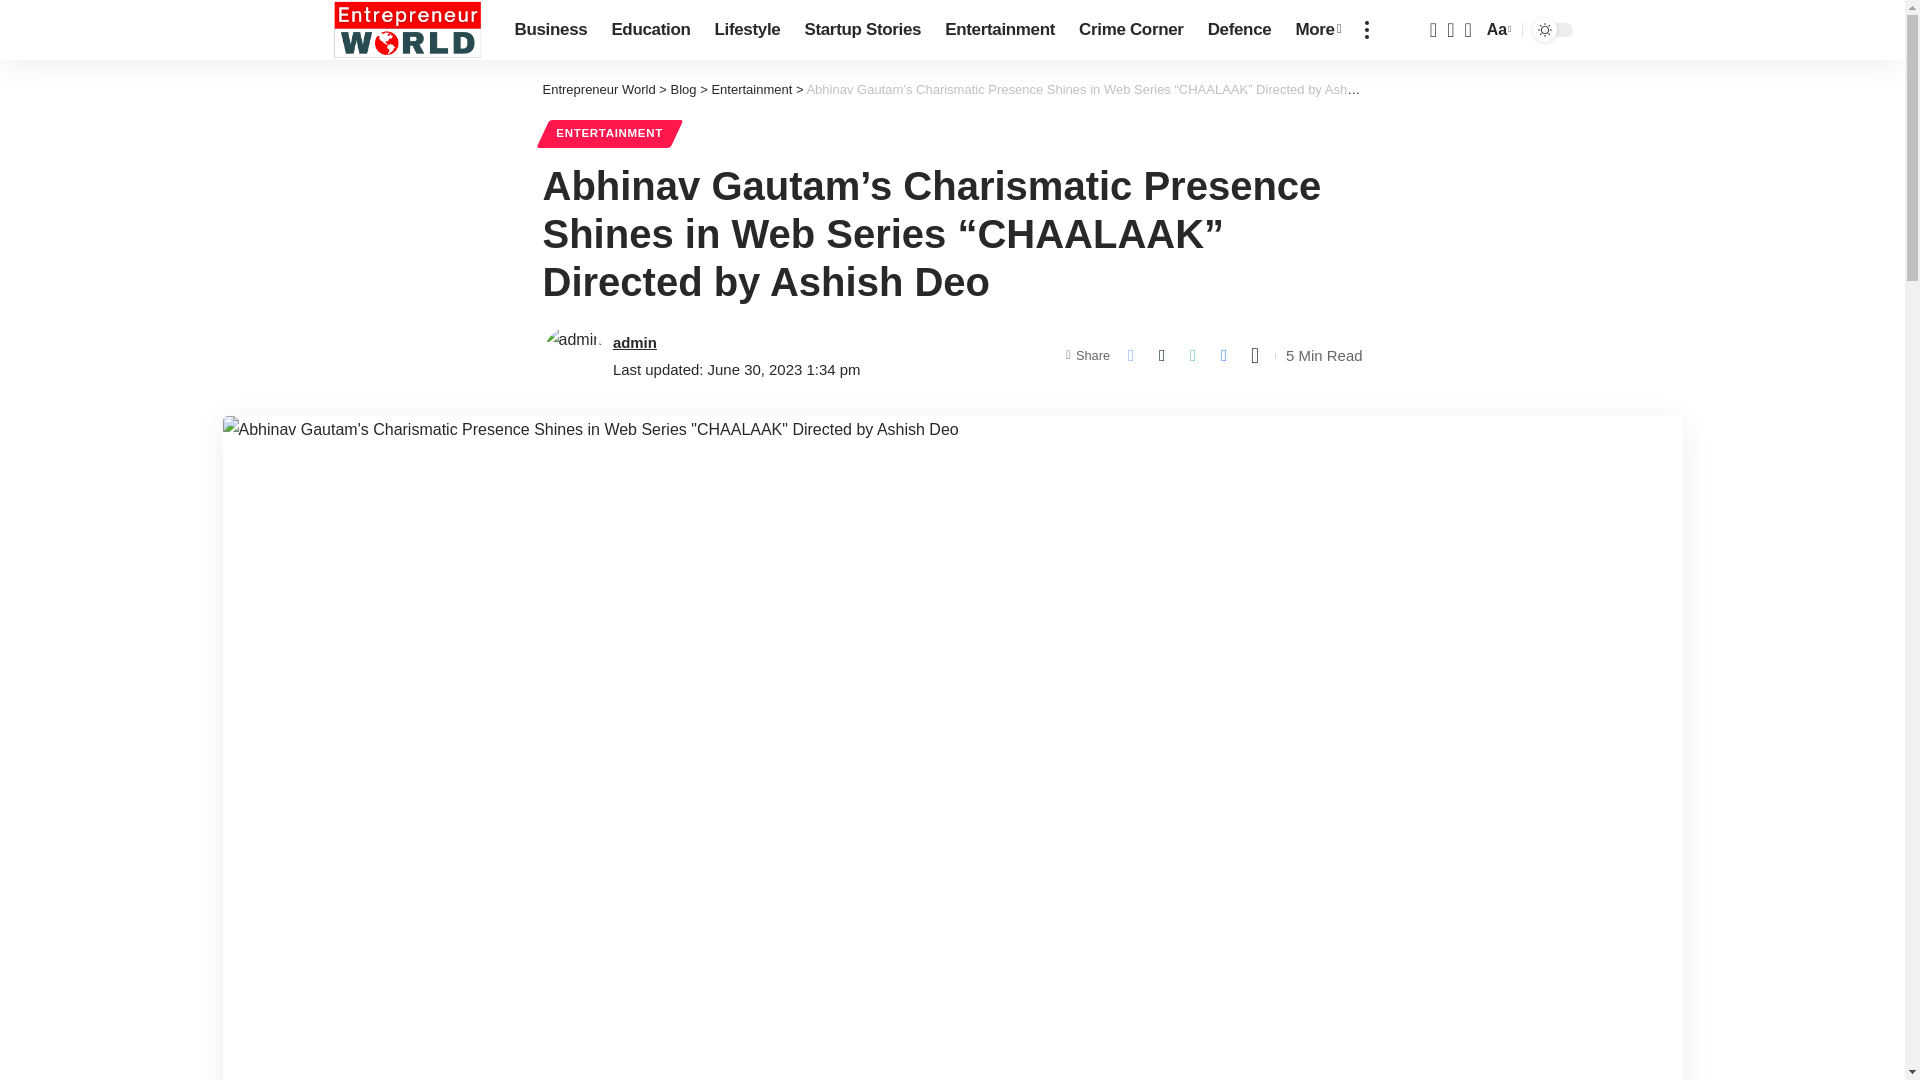 This screenshot has width=1920, height=1080. Describe the element at coordinates (1497, 30) in the screenshot. I see `Aa` at that location.